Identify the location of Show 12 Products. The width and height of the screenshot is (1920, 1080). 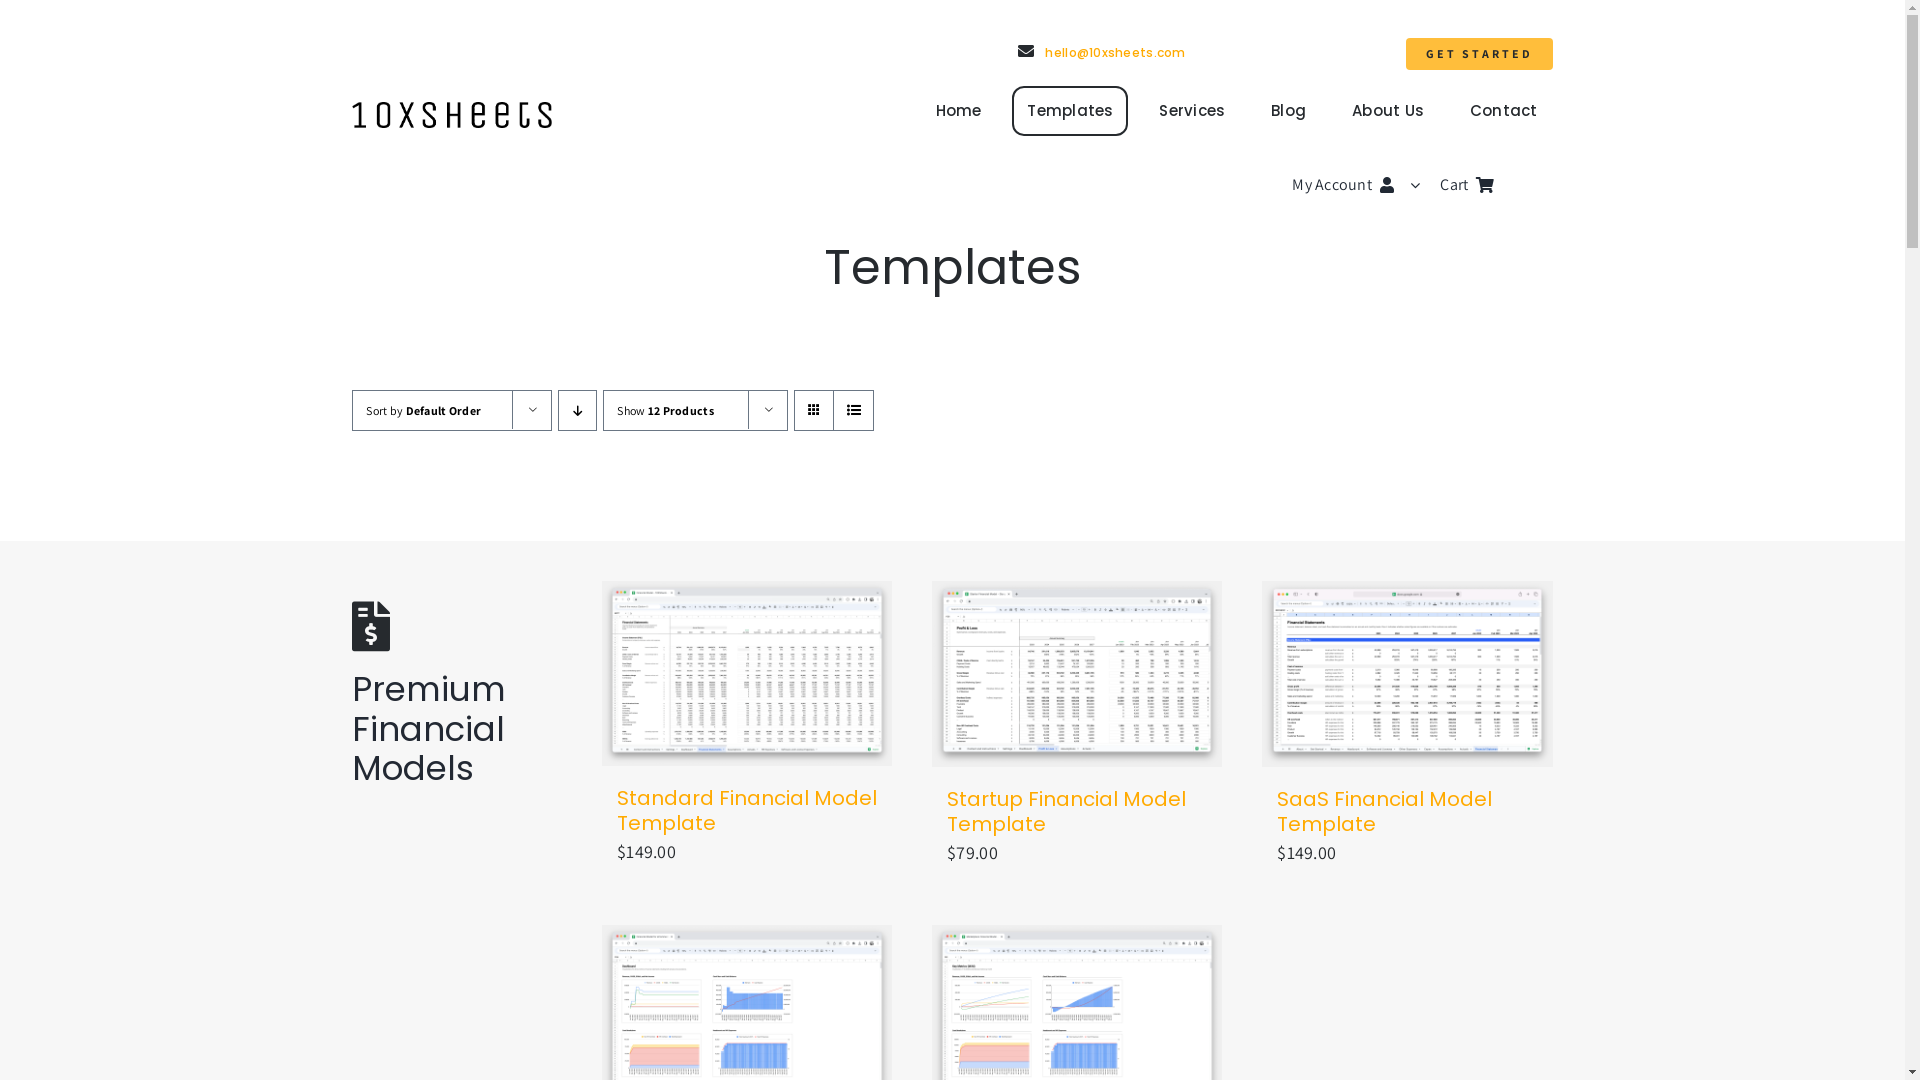
(665, 410).